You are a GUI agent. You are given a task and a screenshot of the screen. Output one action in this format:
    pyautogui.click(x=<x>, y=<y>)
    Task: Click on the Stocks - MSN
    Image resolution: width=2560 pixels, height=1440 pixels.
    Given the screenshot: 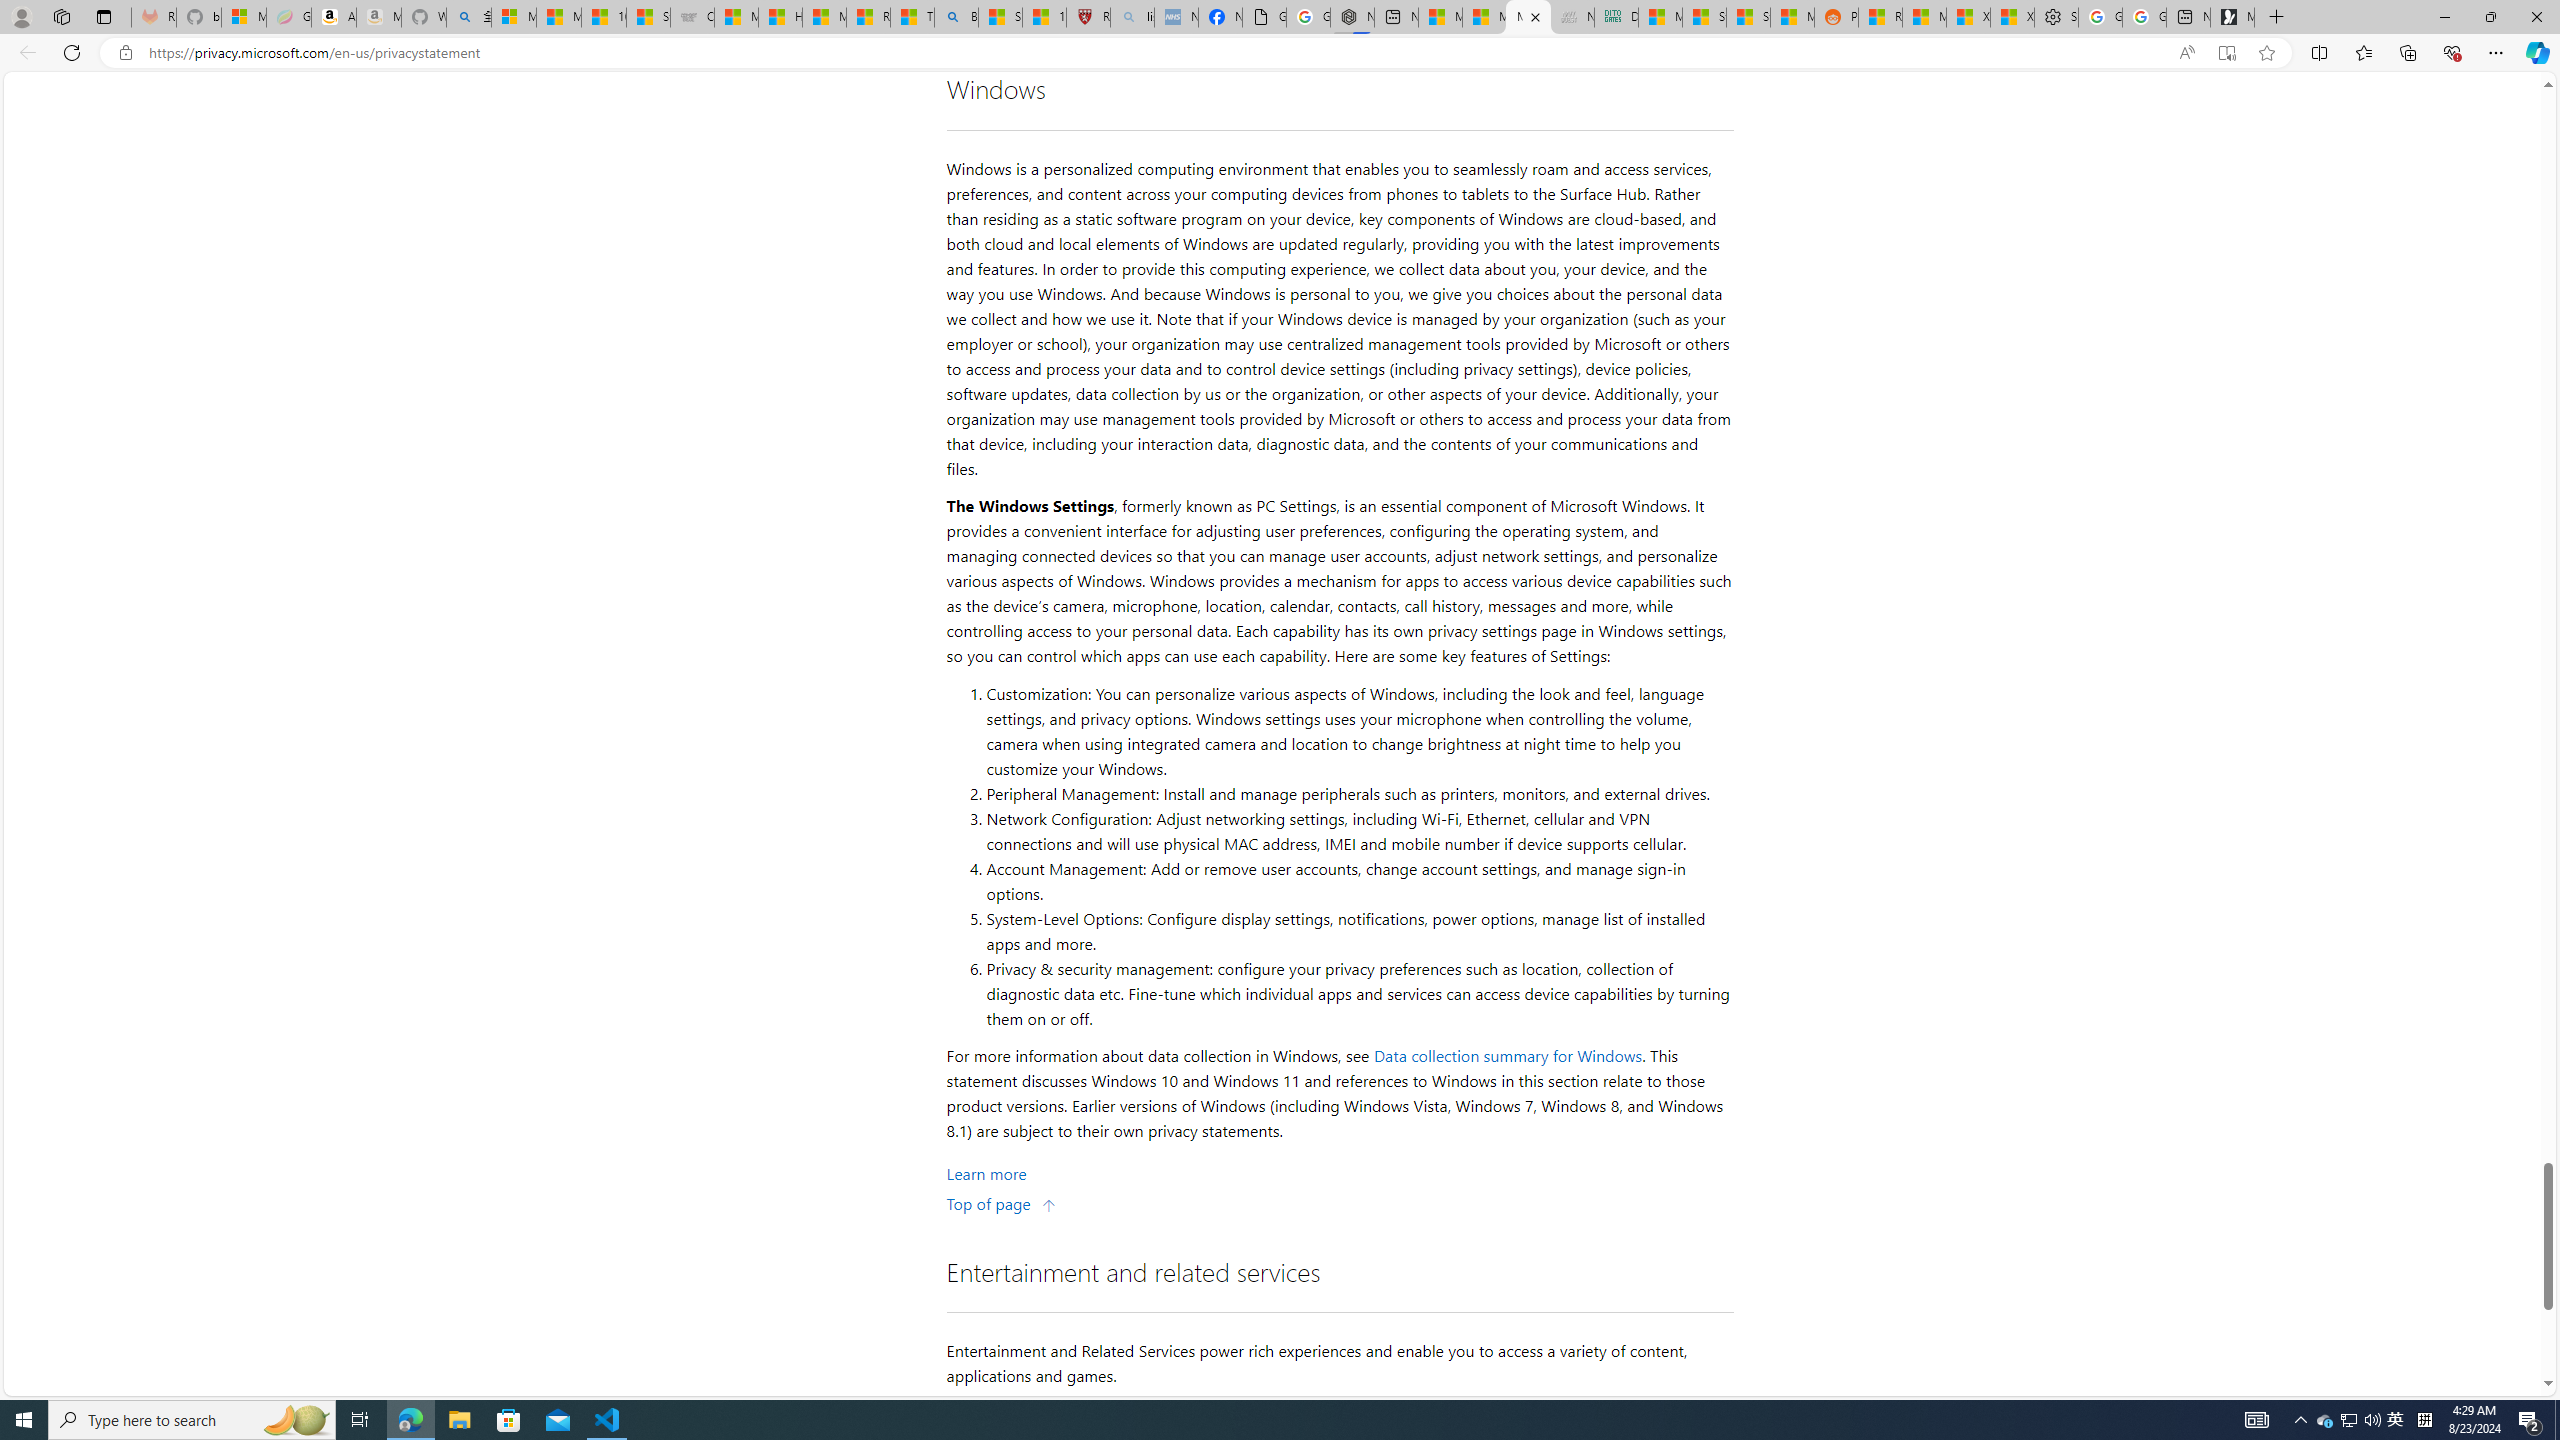 What is the action you would take?
    pyautogui.click(x=1748, y=17)
    